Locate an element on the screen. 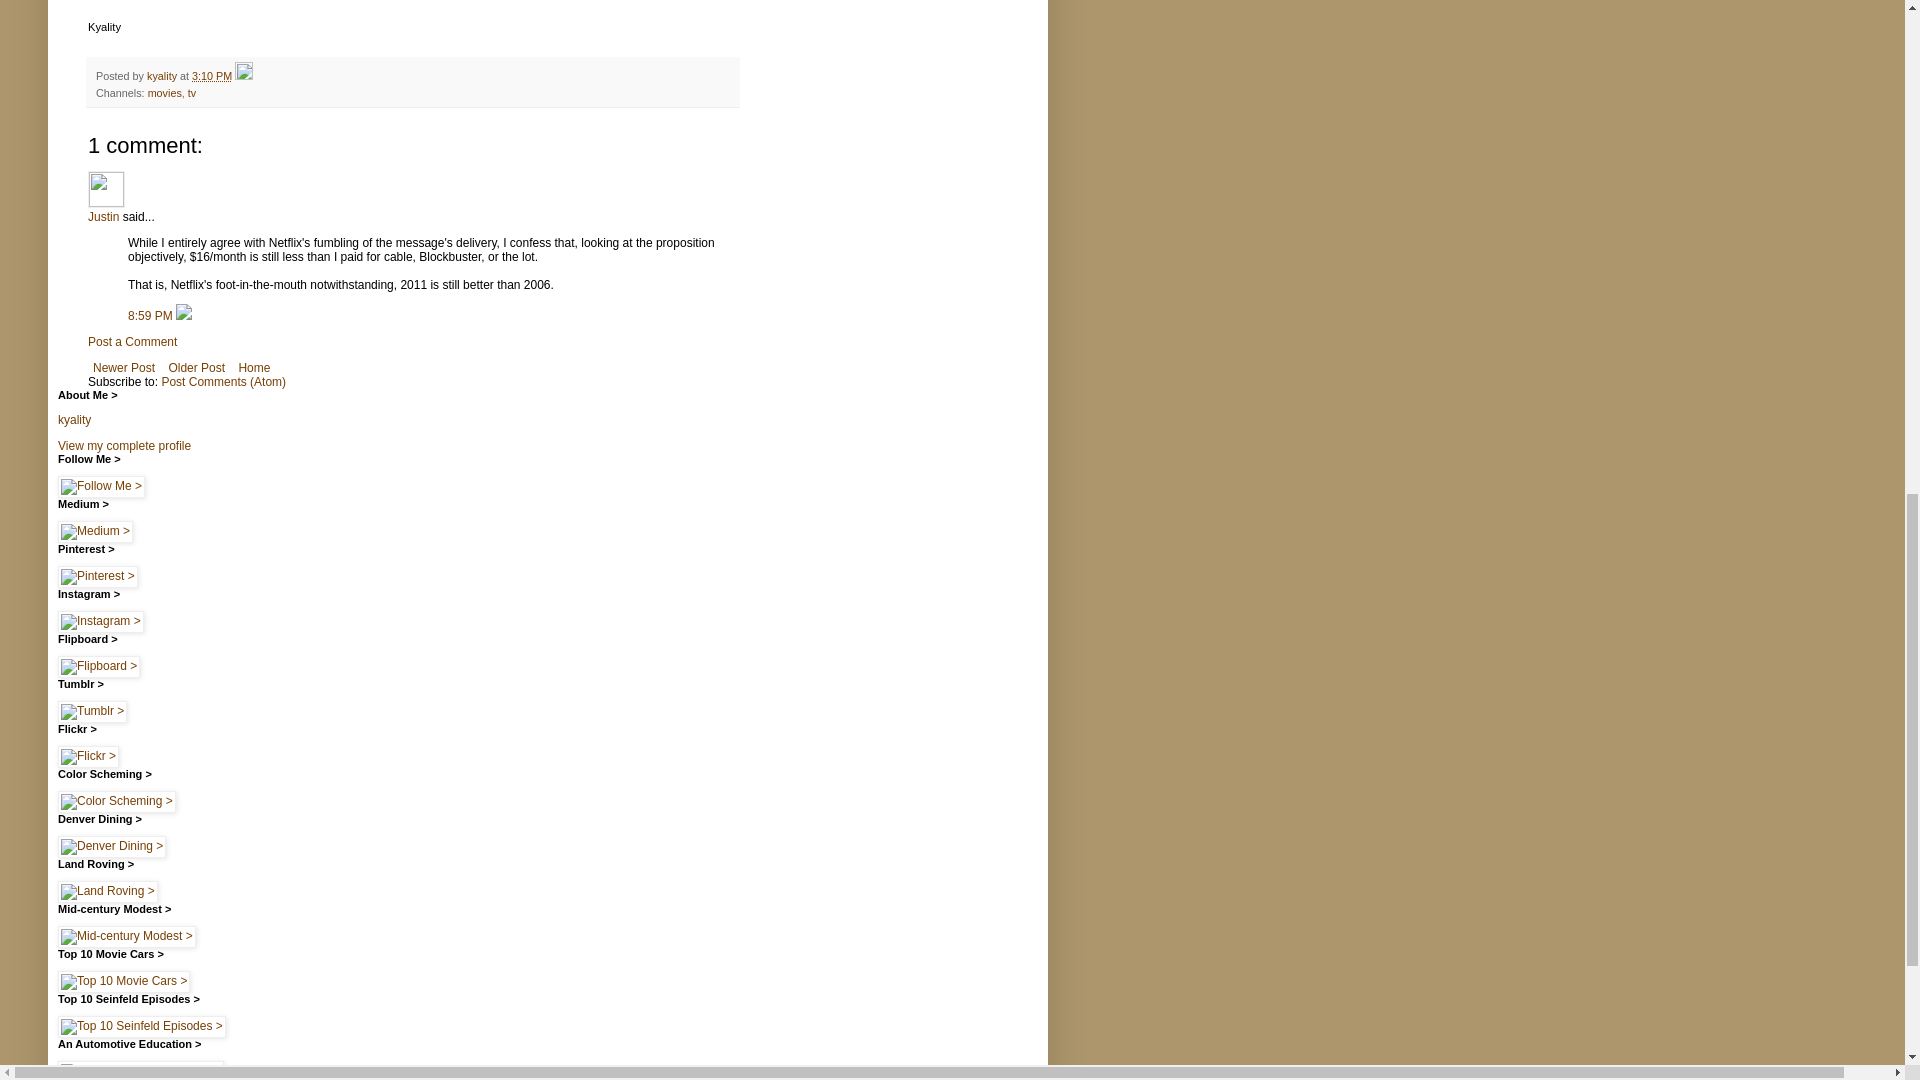 This screenshot has width=1920, height=1080. movies is located at coordinates (164, 93).